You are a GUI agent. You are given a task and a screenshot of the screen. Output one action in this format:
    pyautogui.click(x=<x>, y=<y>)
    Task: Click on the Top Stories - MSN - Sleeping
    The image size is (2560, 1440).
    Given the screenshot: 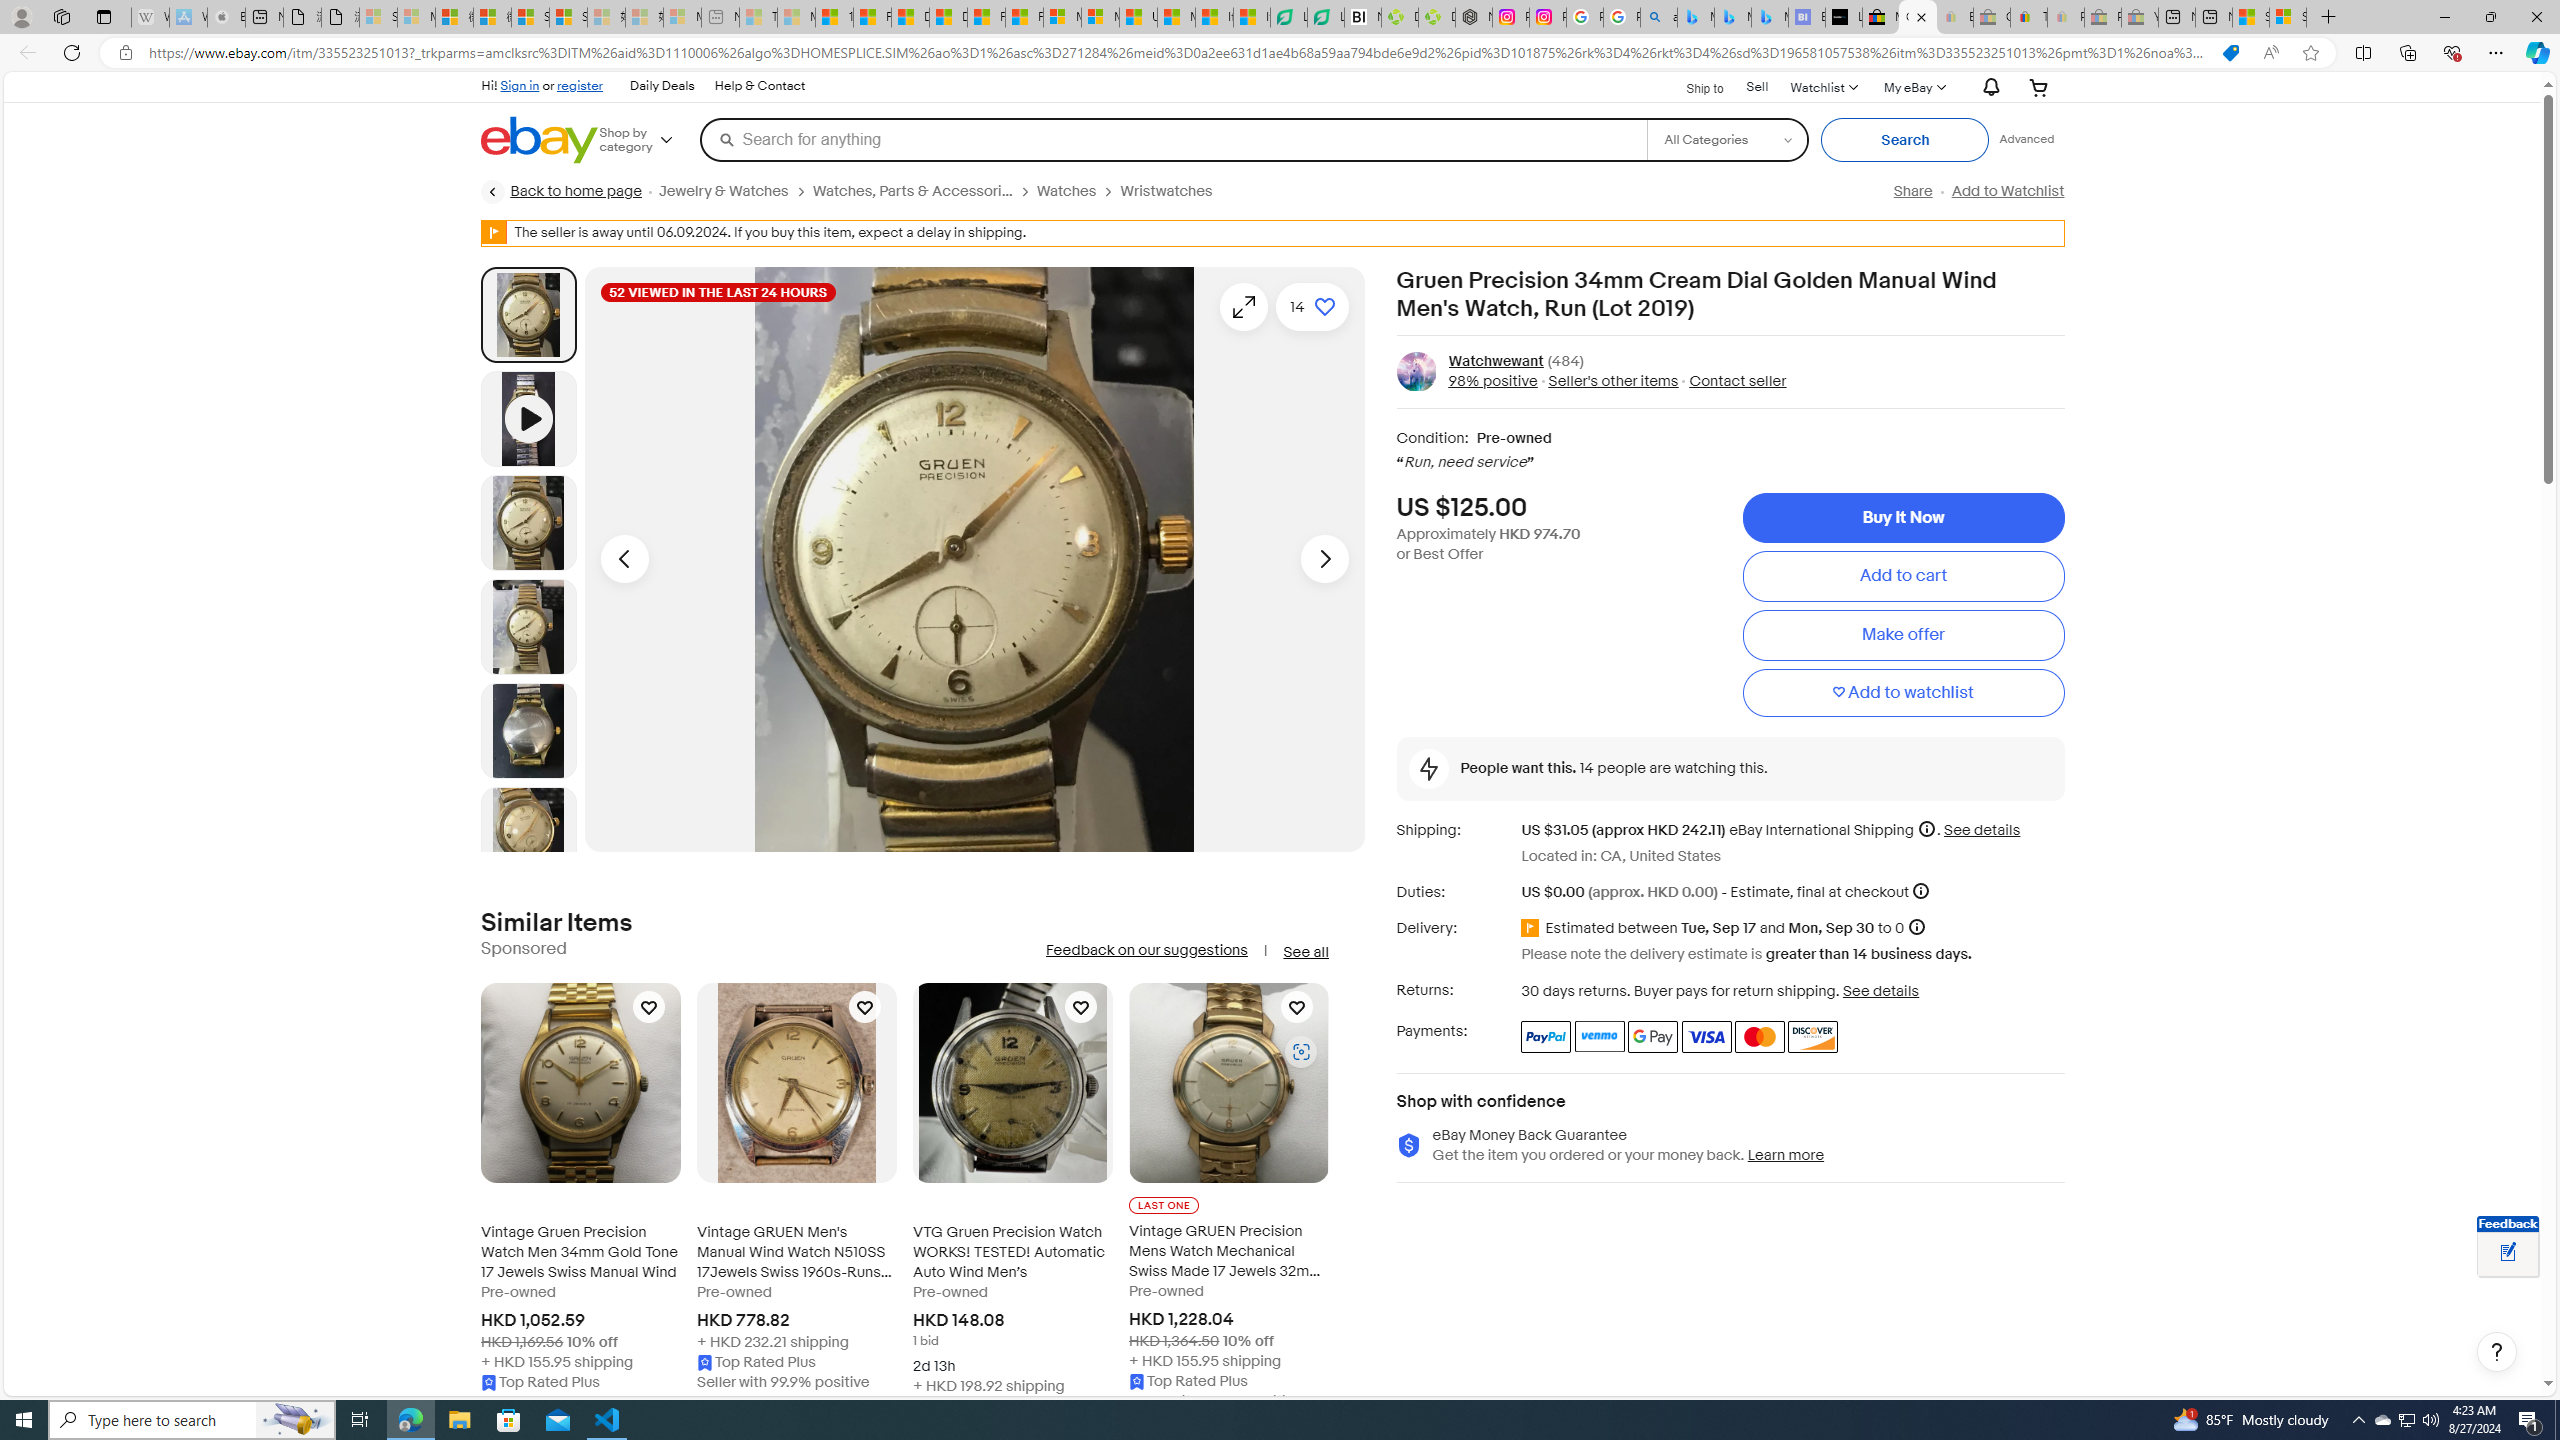 What is the action you would take?
    pyautogui.click(x=758, y=17)
    